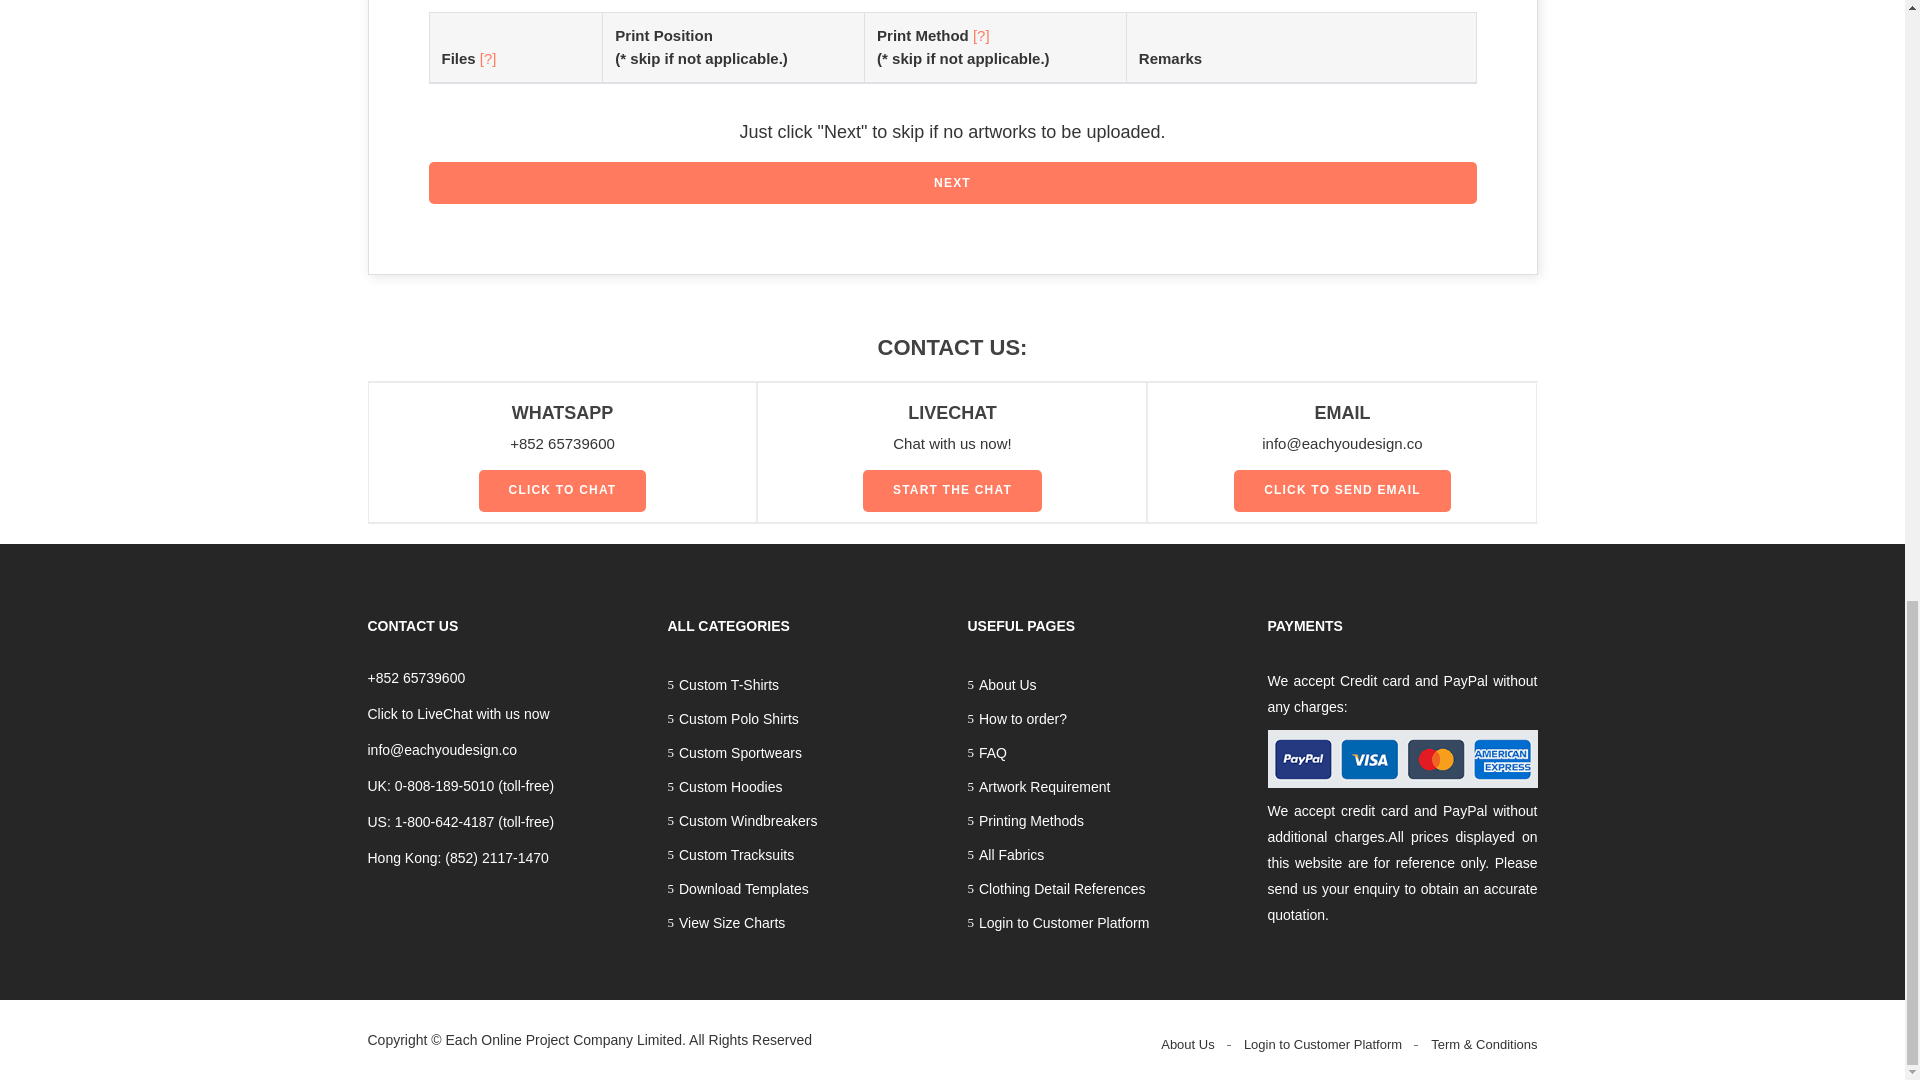 This screenshot has height=1080, width=1920. What do you see at coordinates (803, 854) in the screenshot?
I see `Custom Tracksuits` at bounding box center [803, 854].